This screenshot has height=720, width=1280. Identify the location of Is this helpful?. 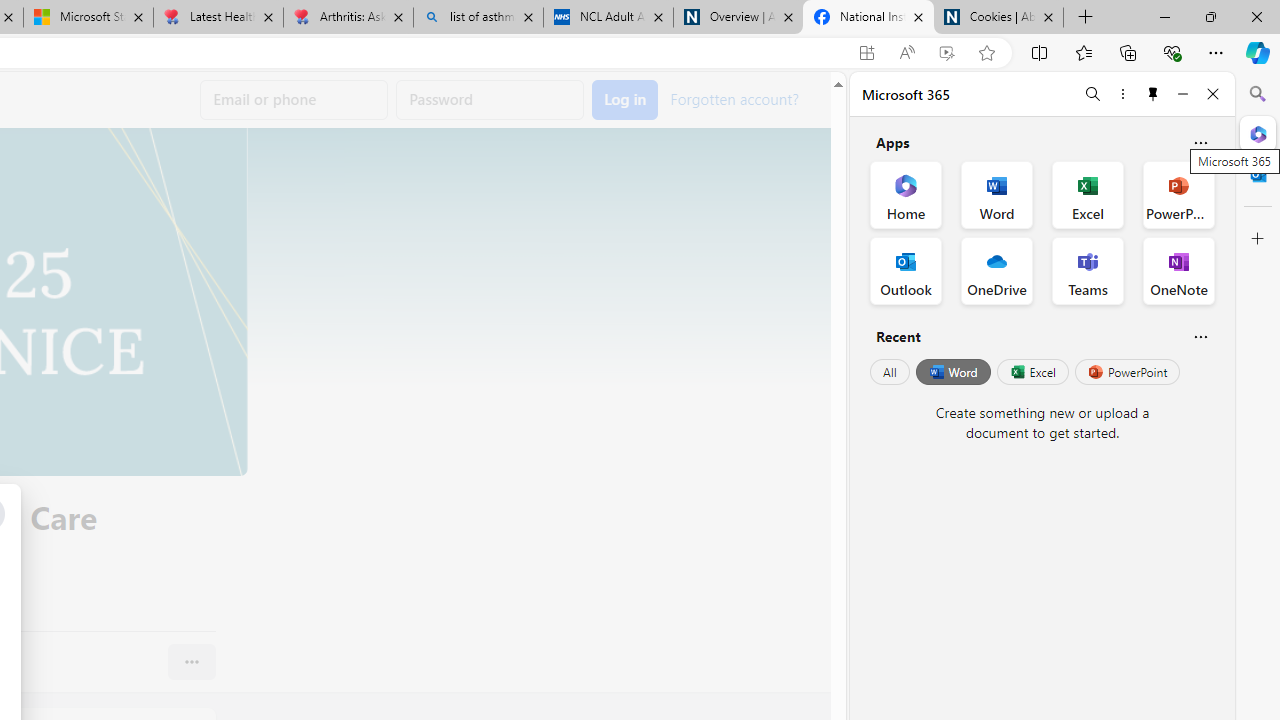
(1200, 336).